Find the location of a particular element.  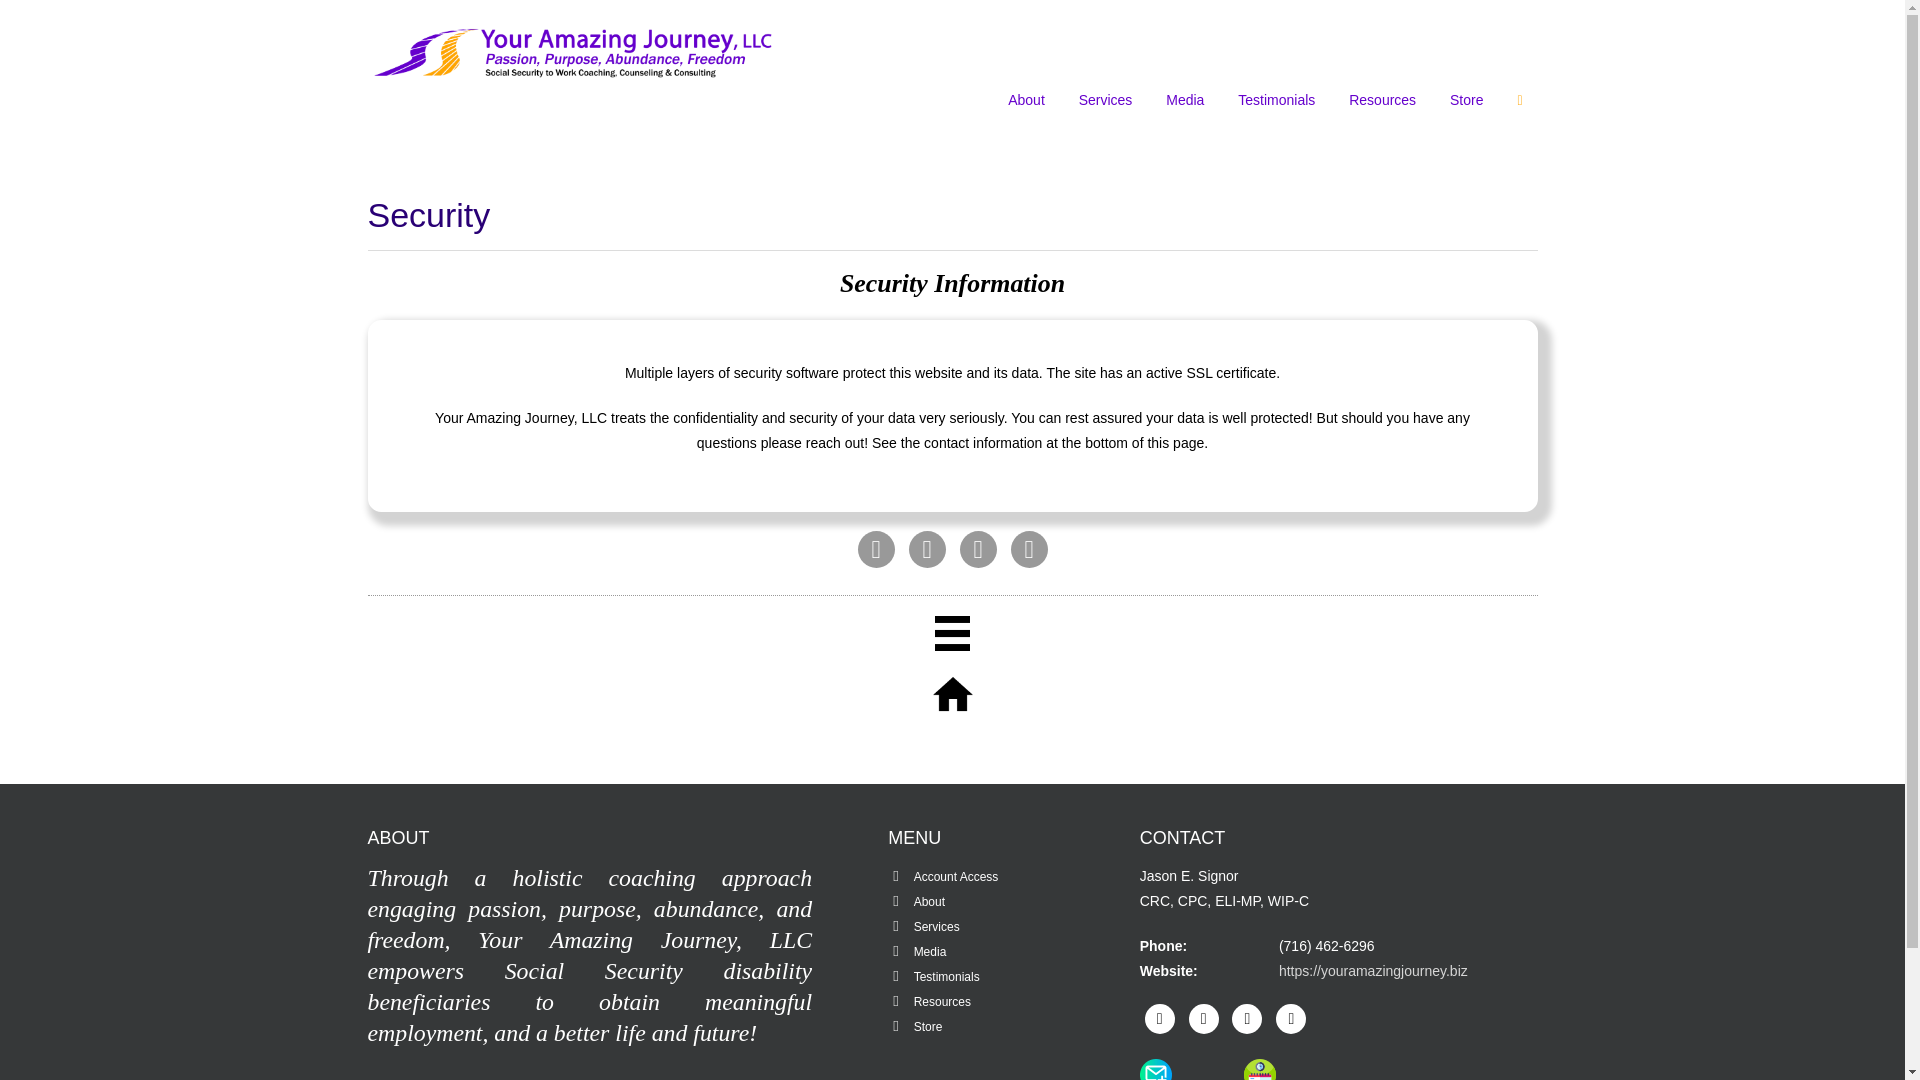

facebook is located at coordinates (876, 550).